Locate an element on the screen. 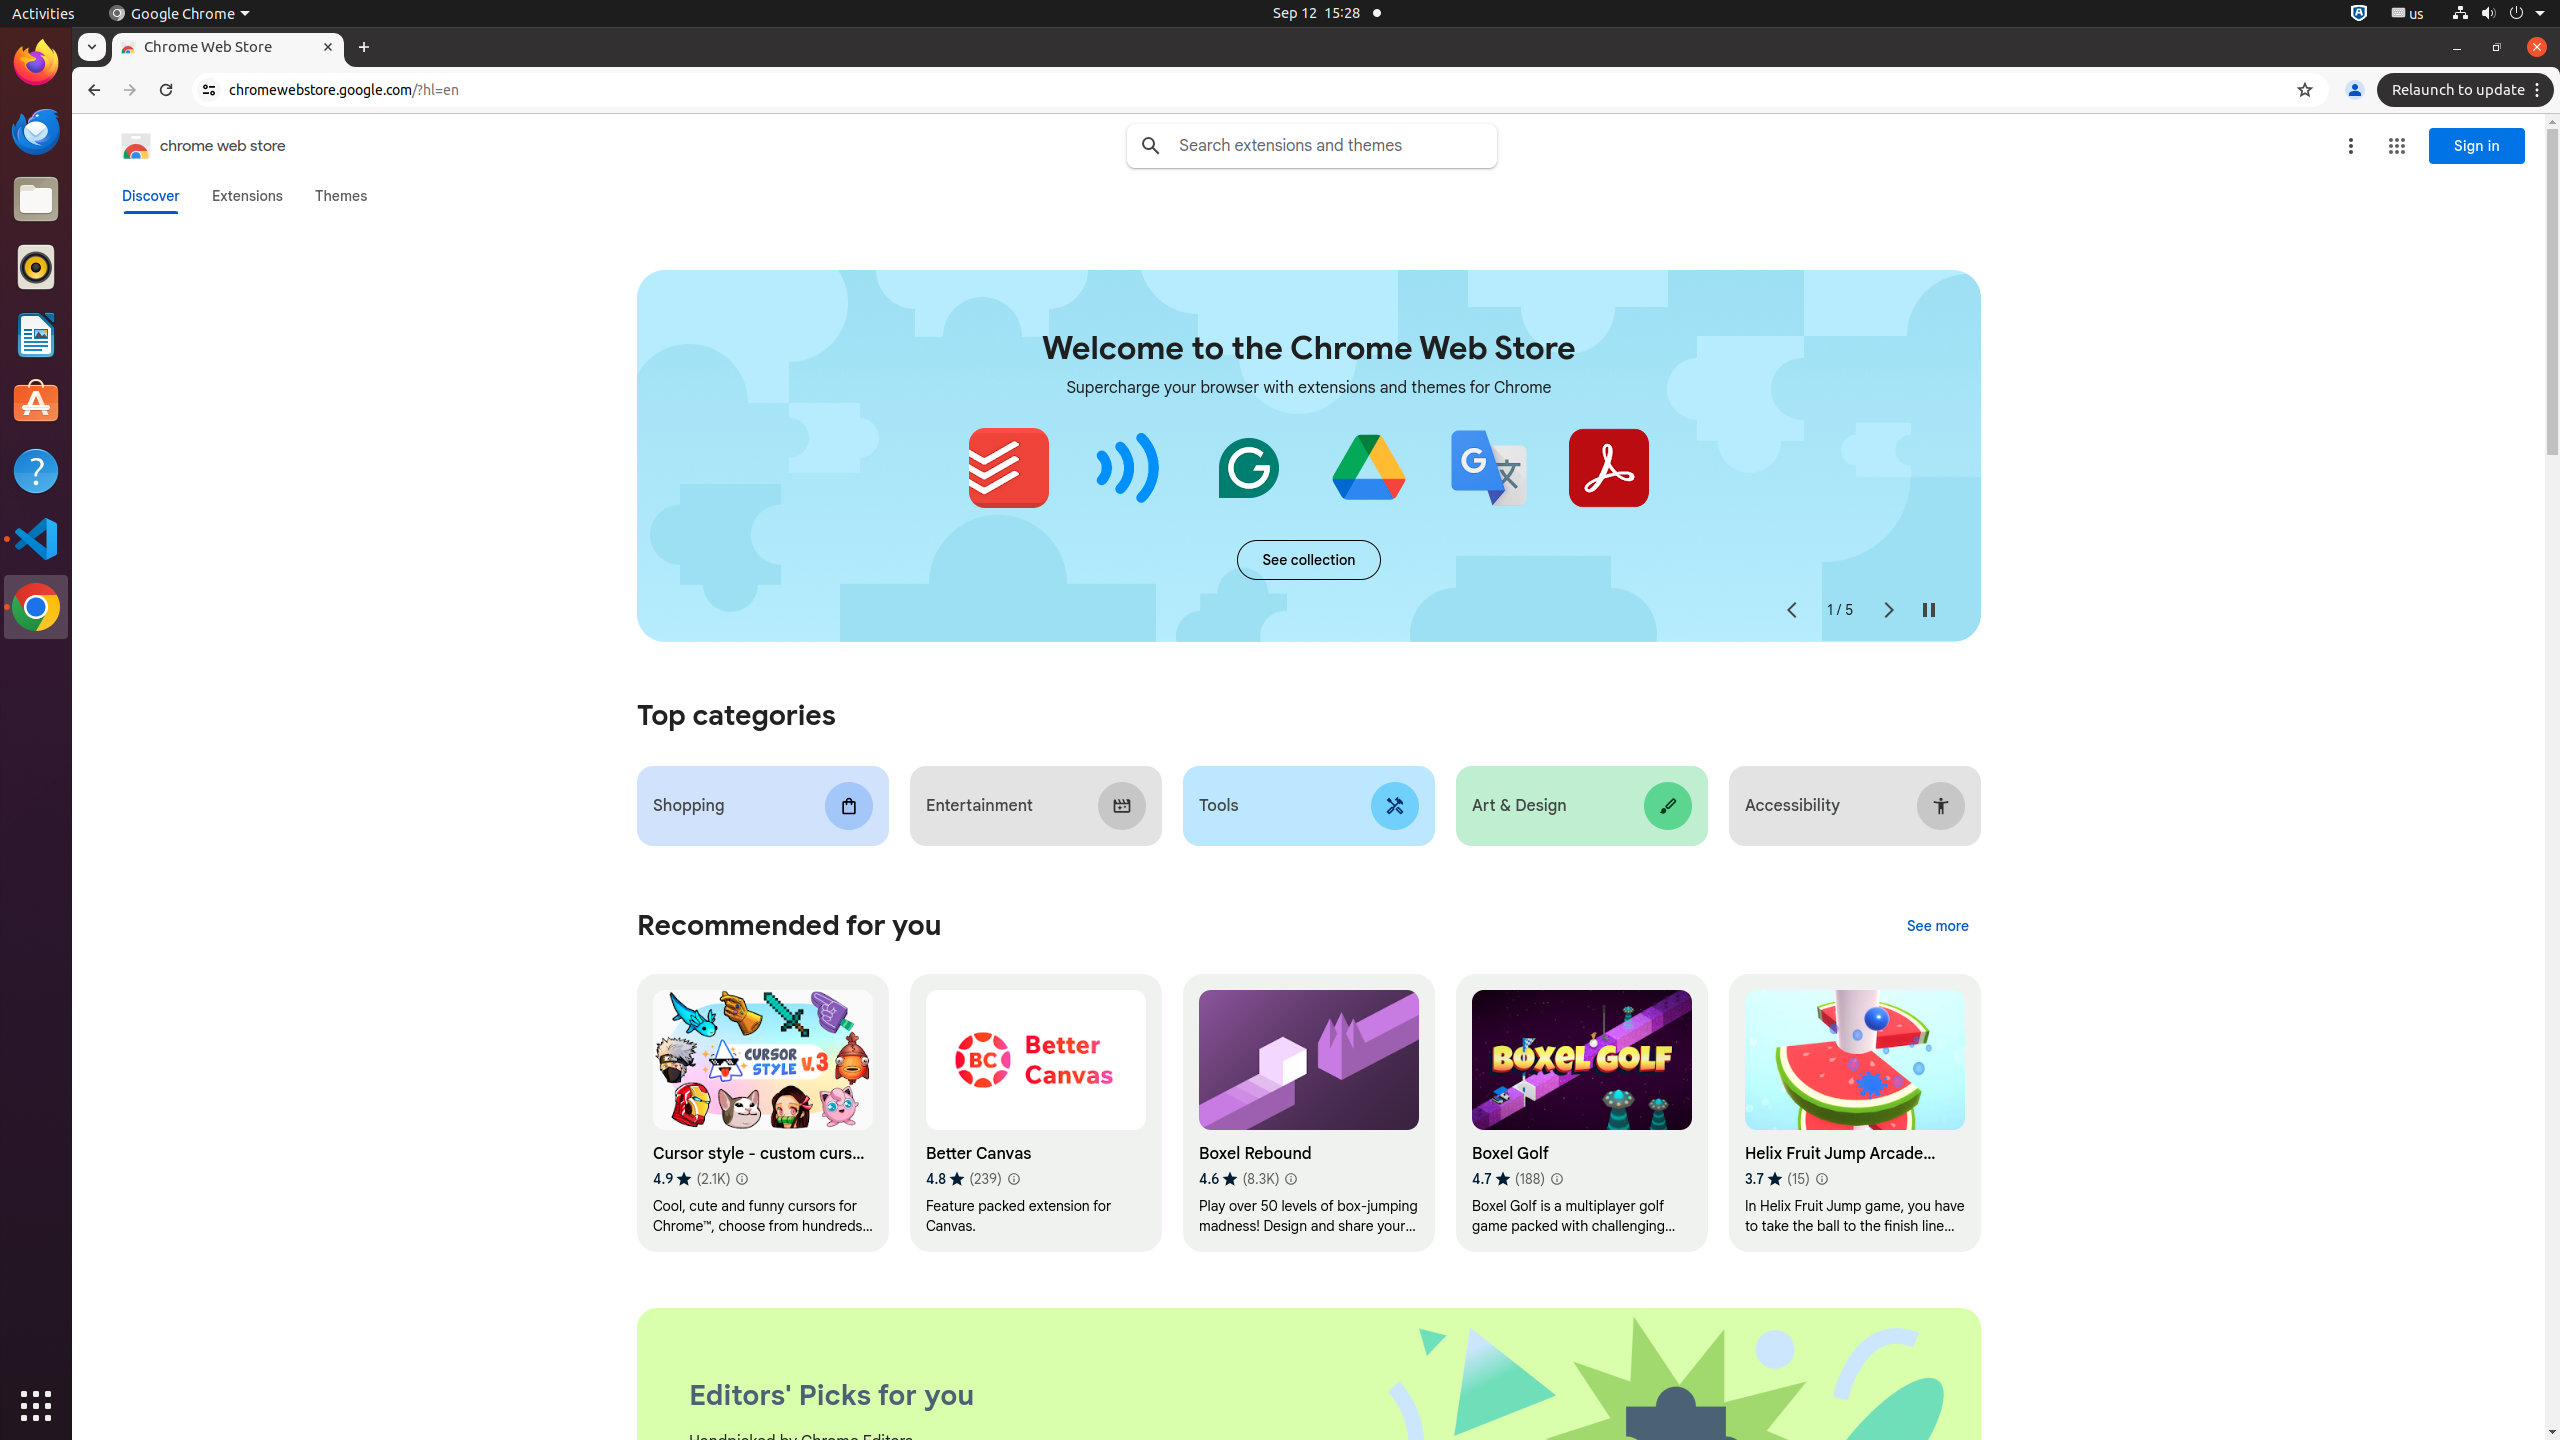 The height and width of the screenshot is (1440, 2560). Cursor style - custom cursor for your browser is located at coordinates (762, 1114).